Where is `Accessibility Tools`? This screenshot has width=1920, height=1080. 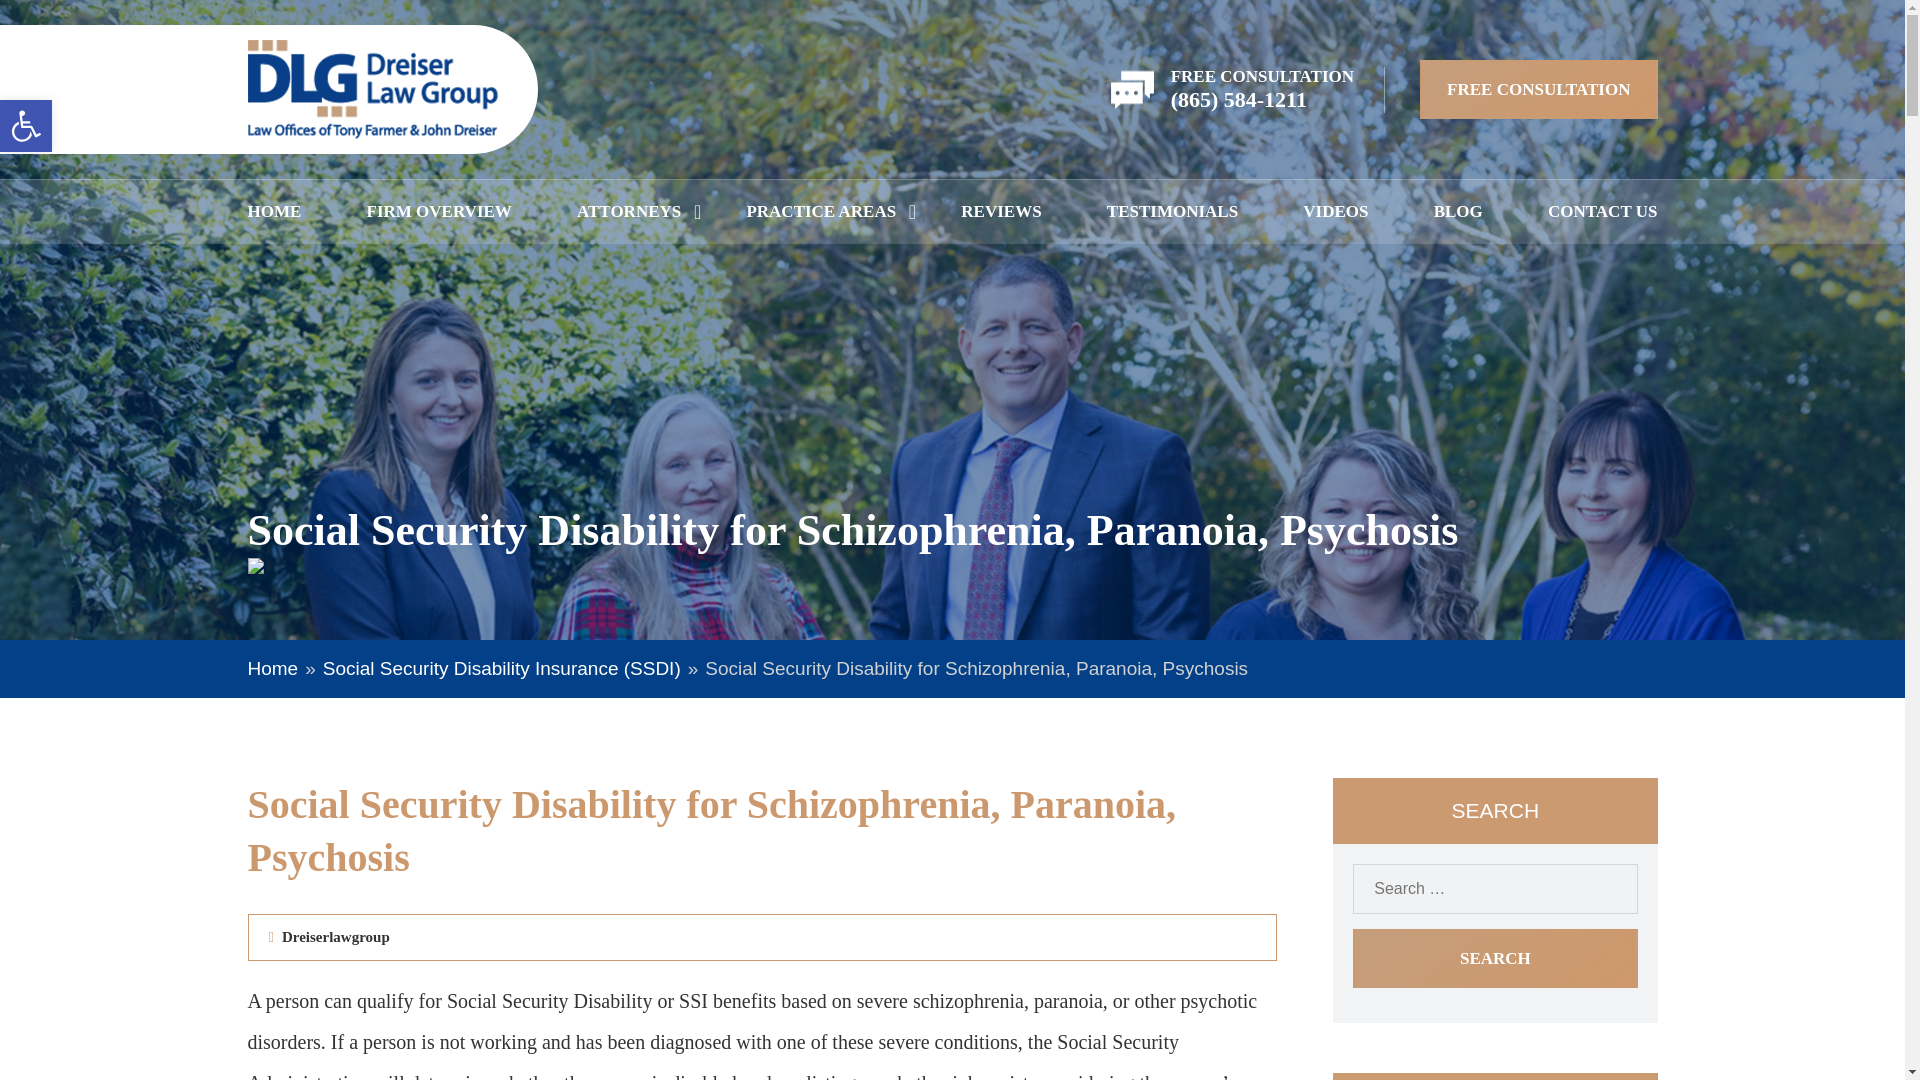
Accessibility Tools is located at coordinates (26, 126).